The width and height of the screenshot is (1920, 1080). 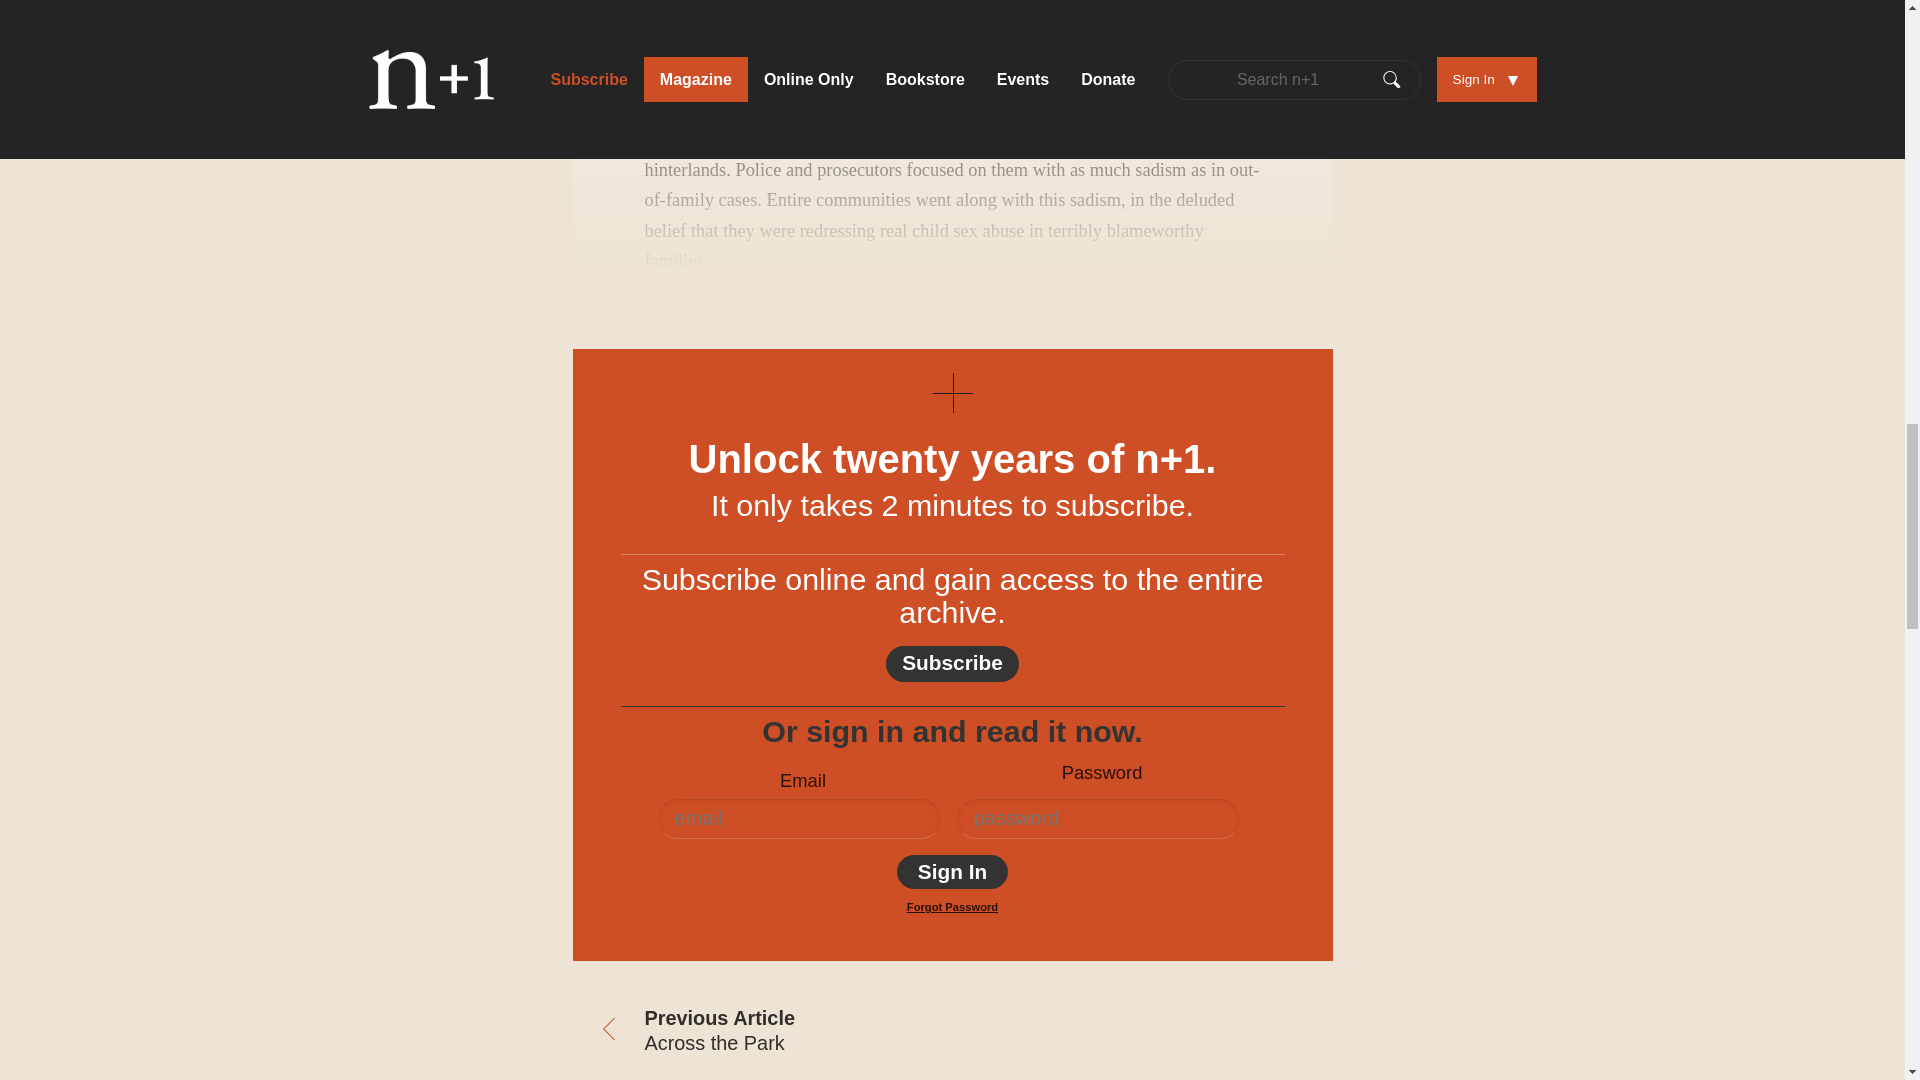 I want to click on Forgot Password, so click(x=952, y=906).